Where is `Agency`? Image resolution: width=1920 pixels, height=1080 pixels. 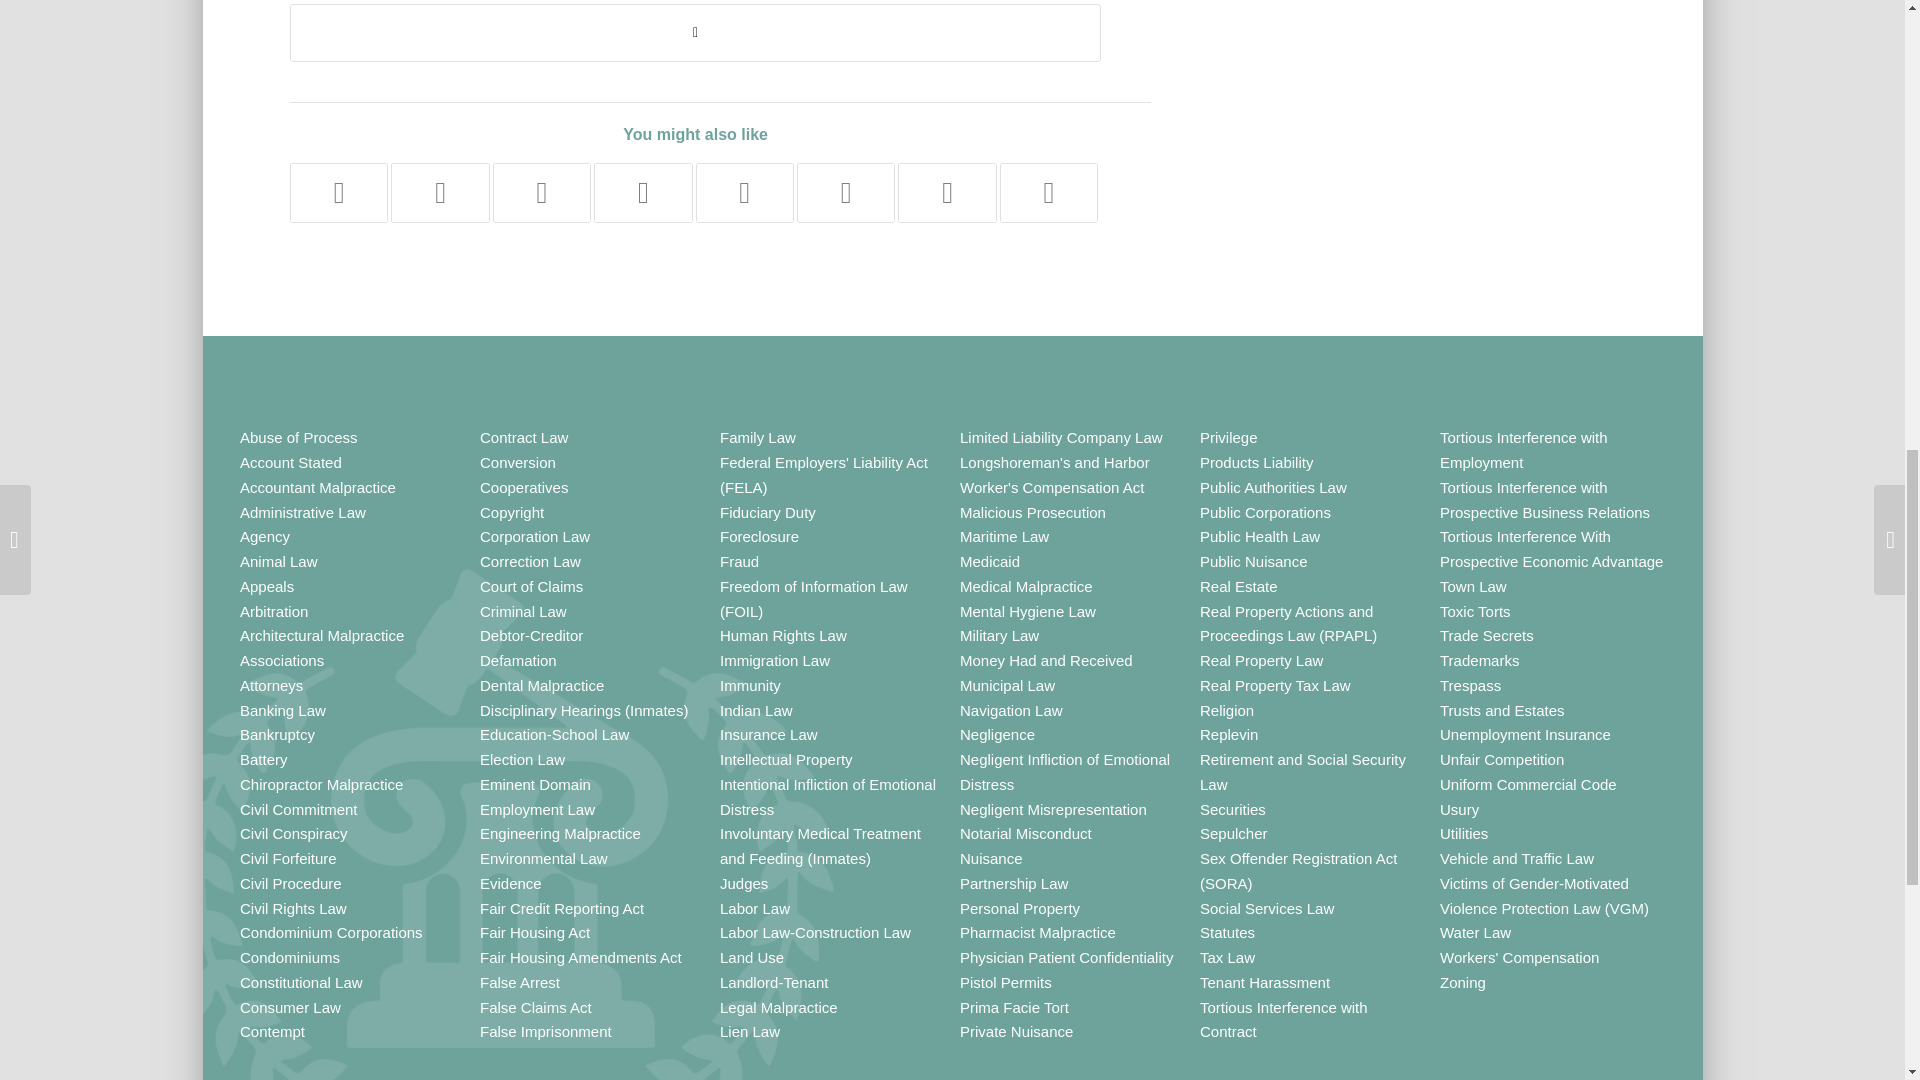 Agency is located at coordinates (264, 536).